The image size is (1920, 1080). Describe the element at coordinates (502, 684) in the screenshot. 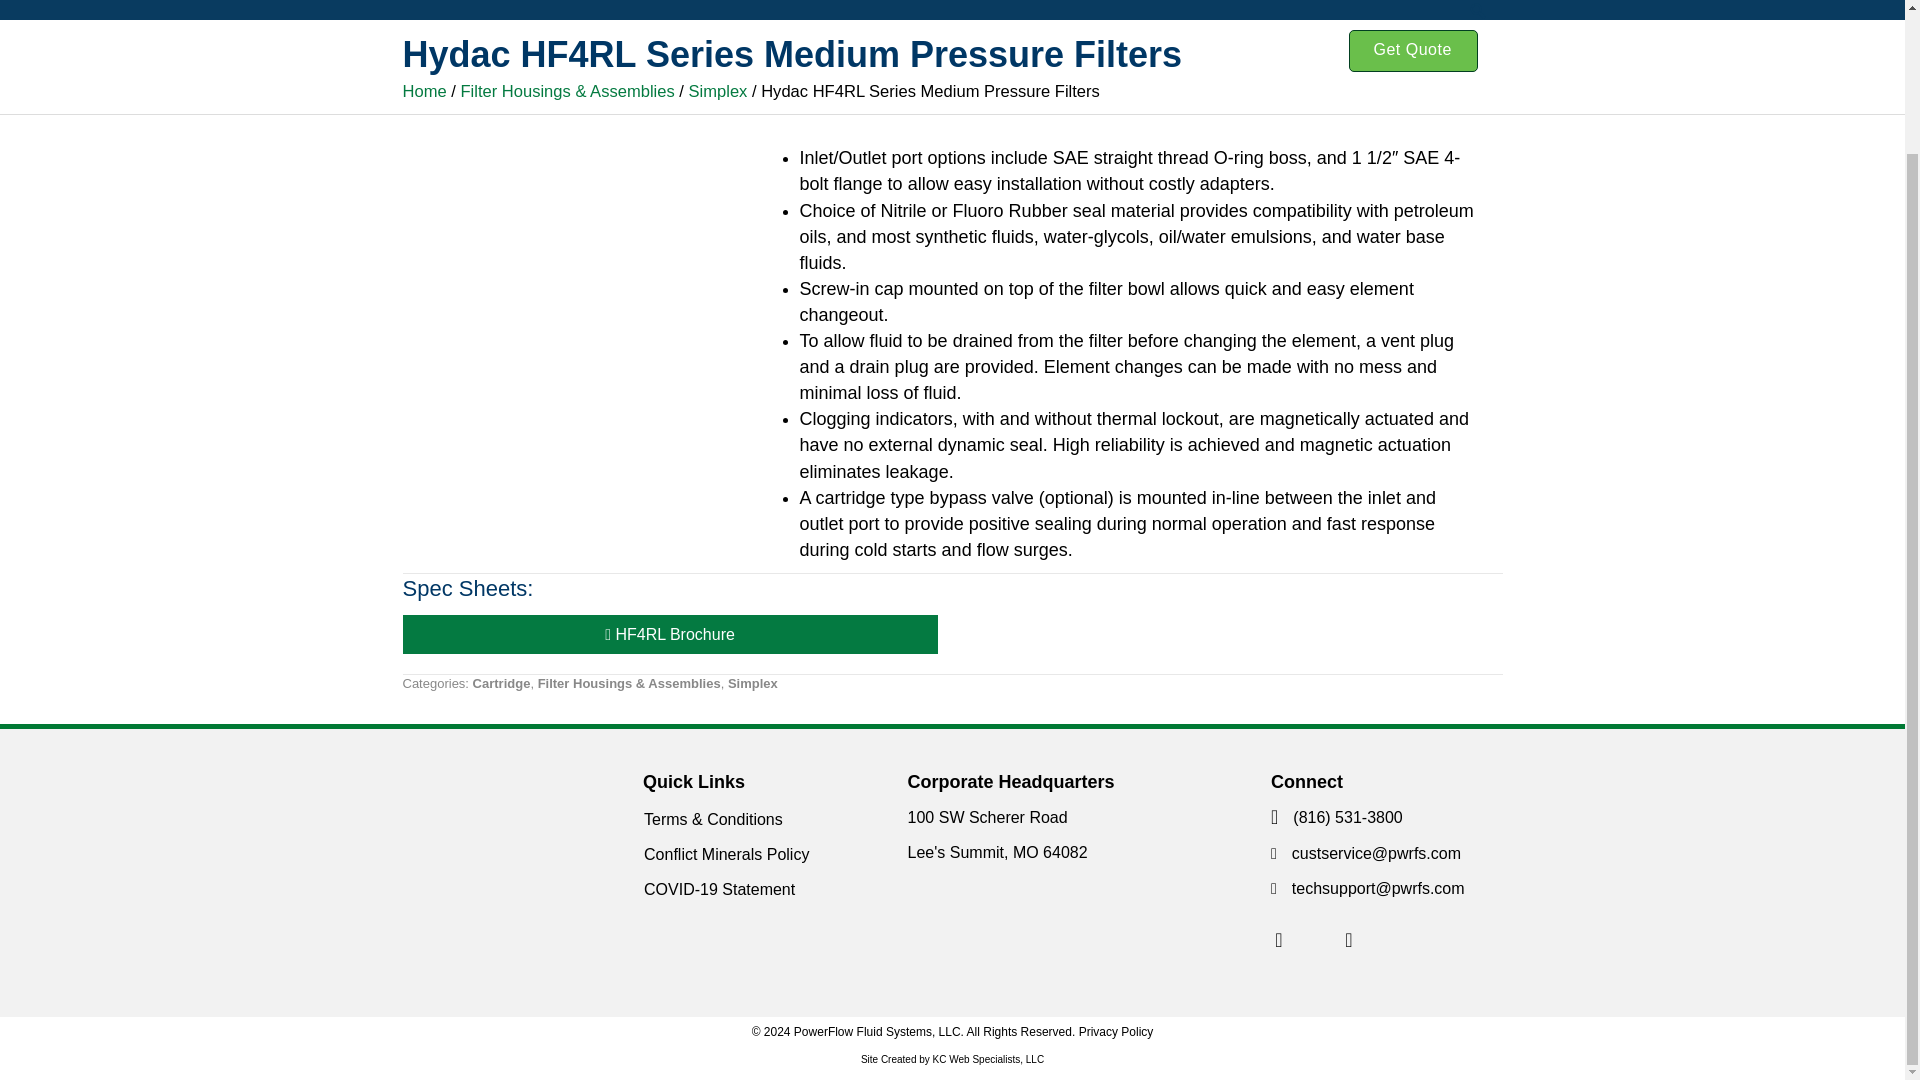

I see `Cartridge` at that location.